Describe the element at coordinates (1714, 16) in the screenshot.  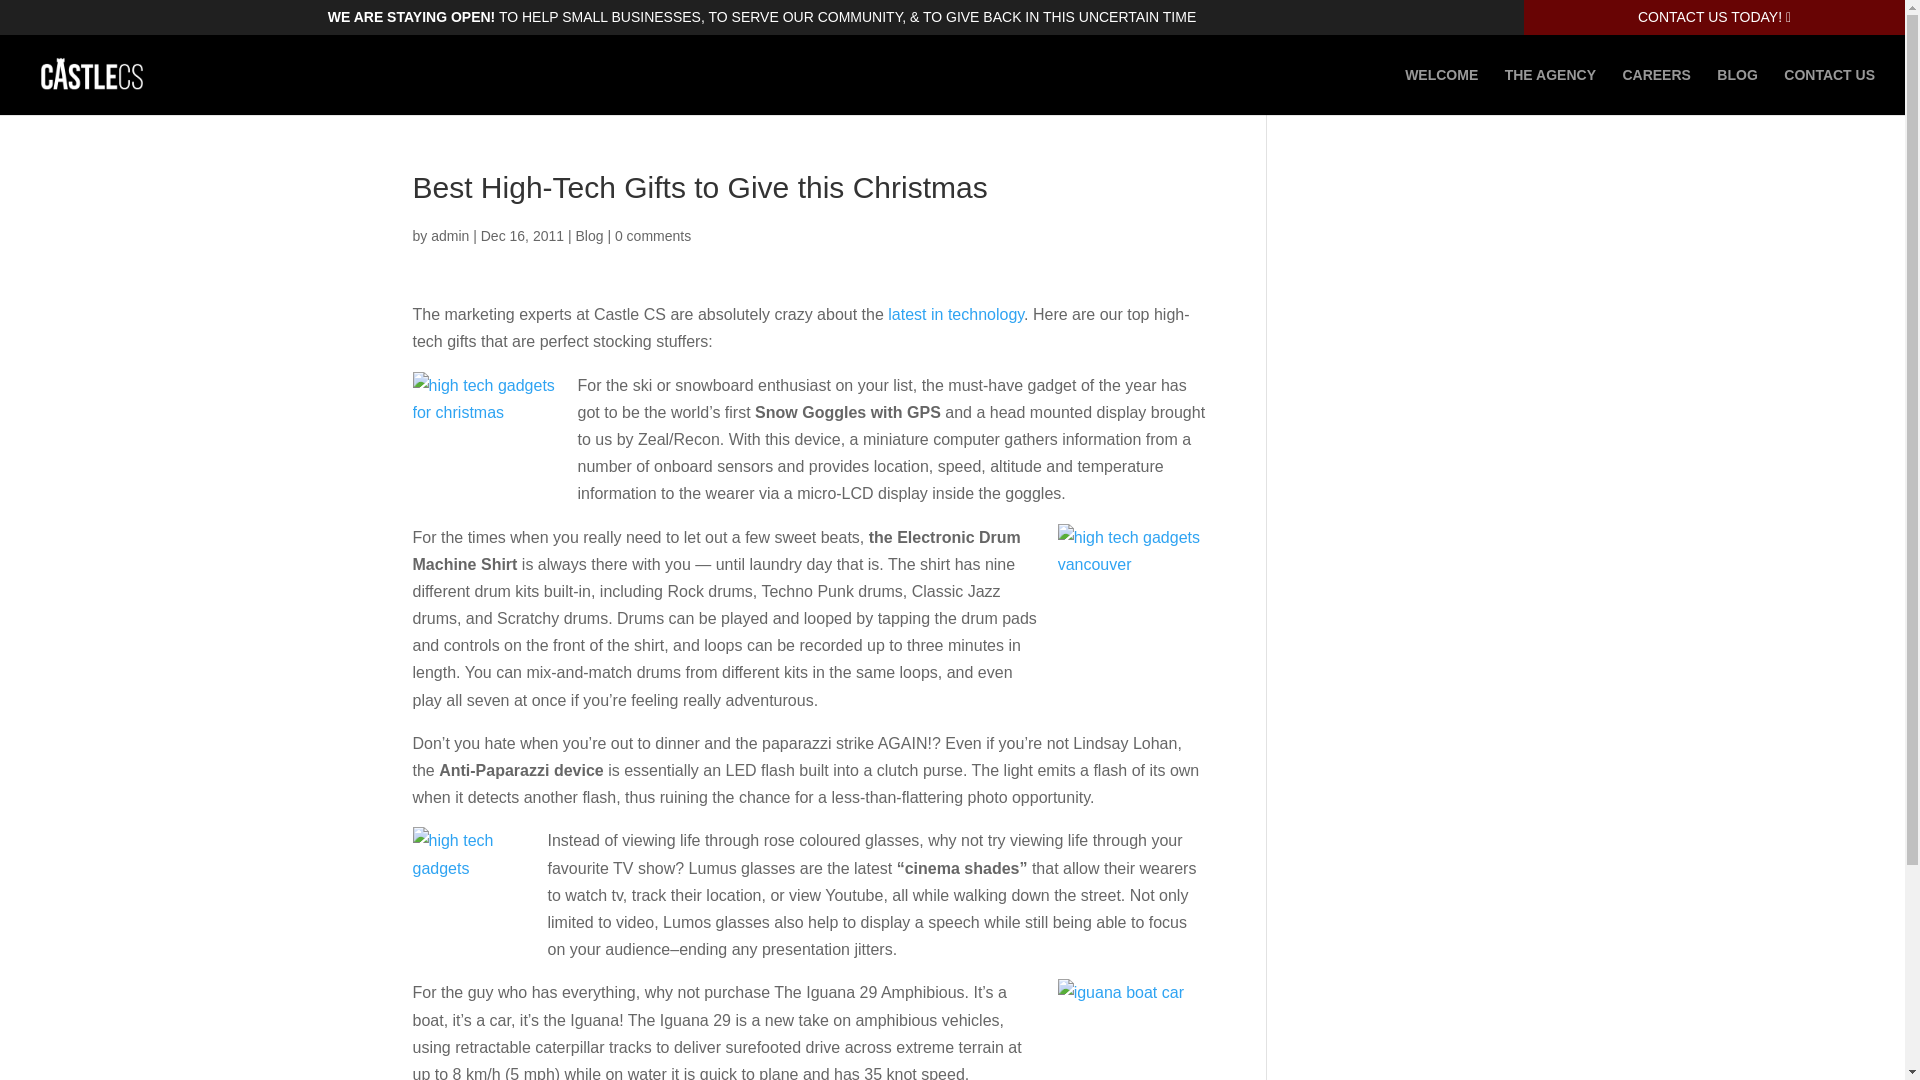
I see `CONTACT US TODAY!` at that location.